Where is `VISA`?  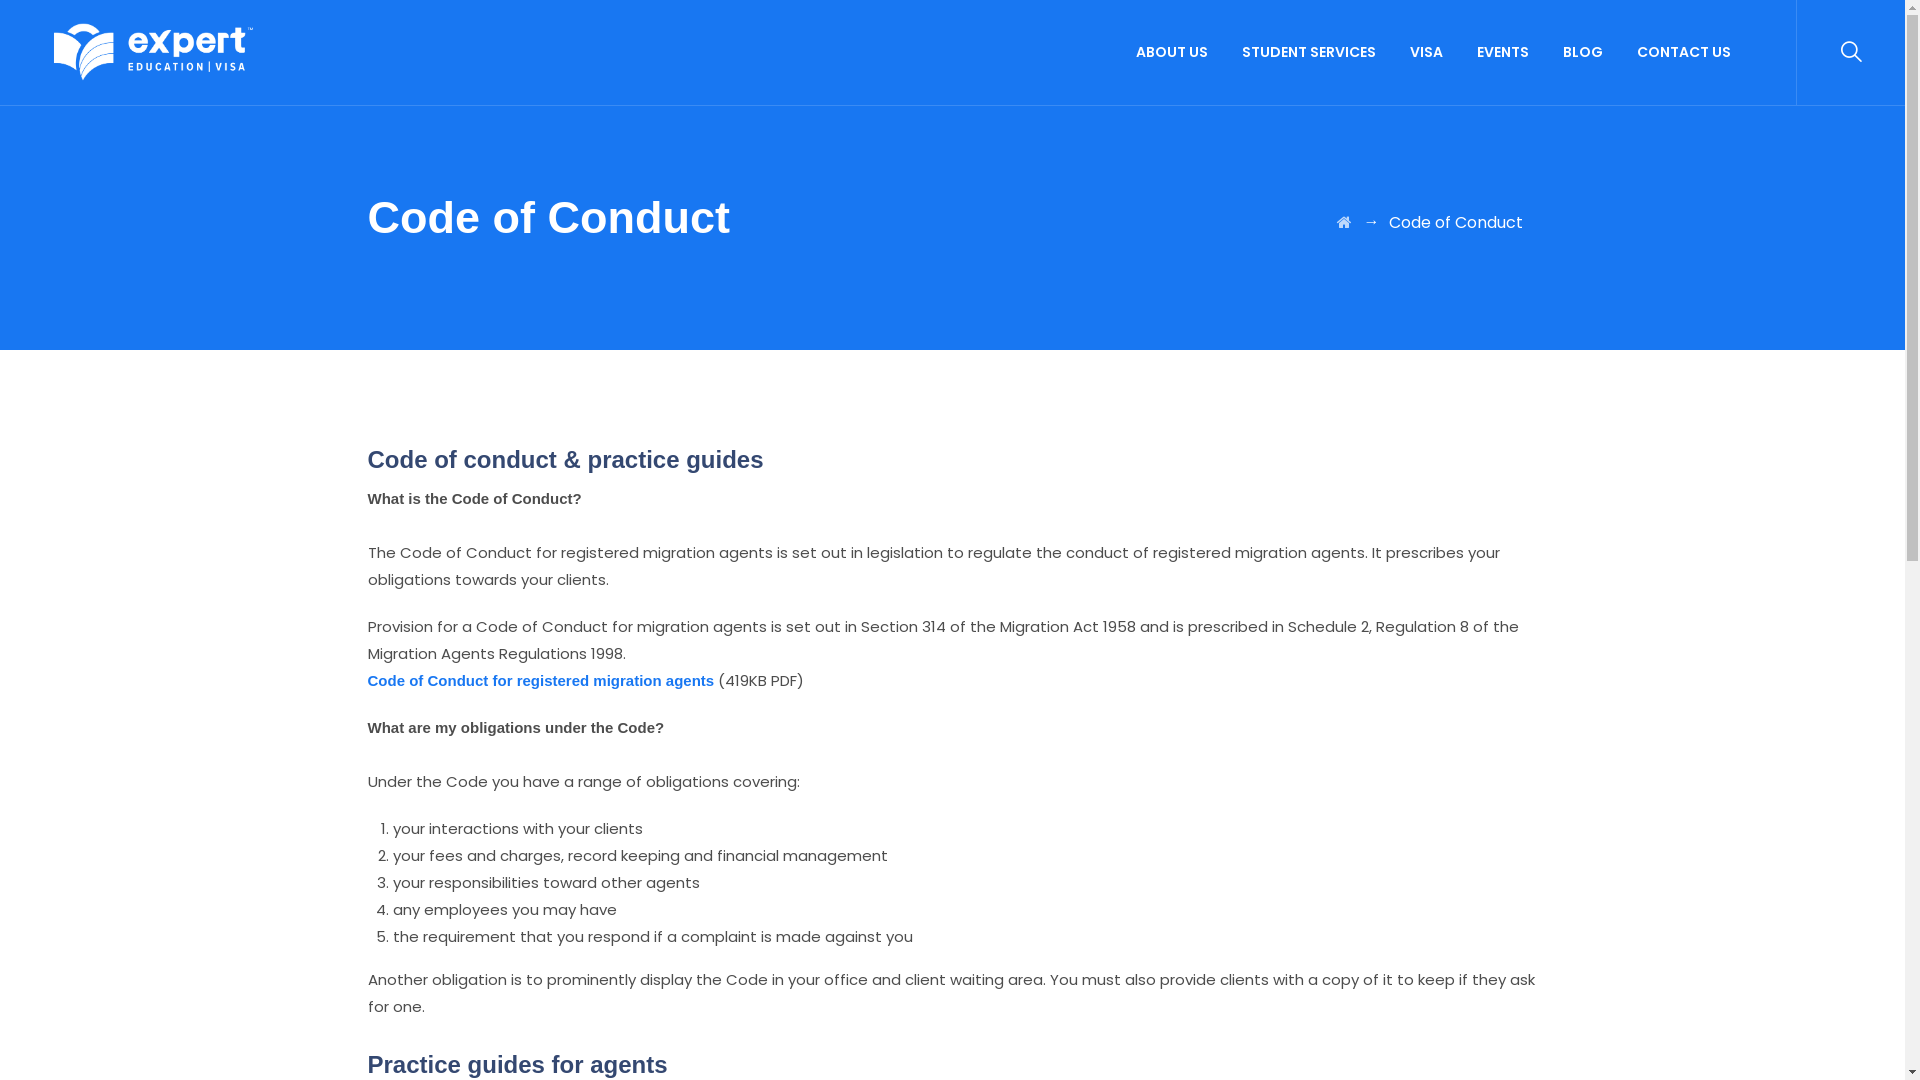 VISA is located at coordinates (1426, 52).